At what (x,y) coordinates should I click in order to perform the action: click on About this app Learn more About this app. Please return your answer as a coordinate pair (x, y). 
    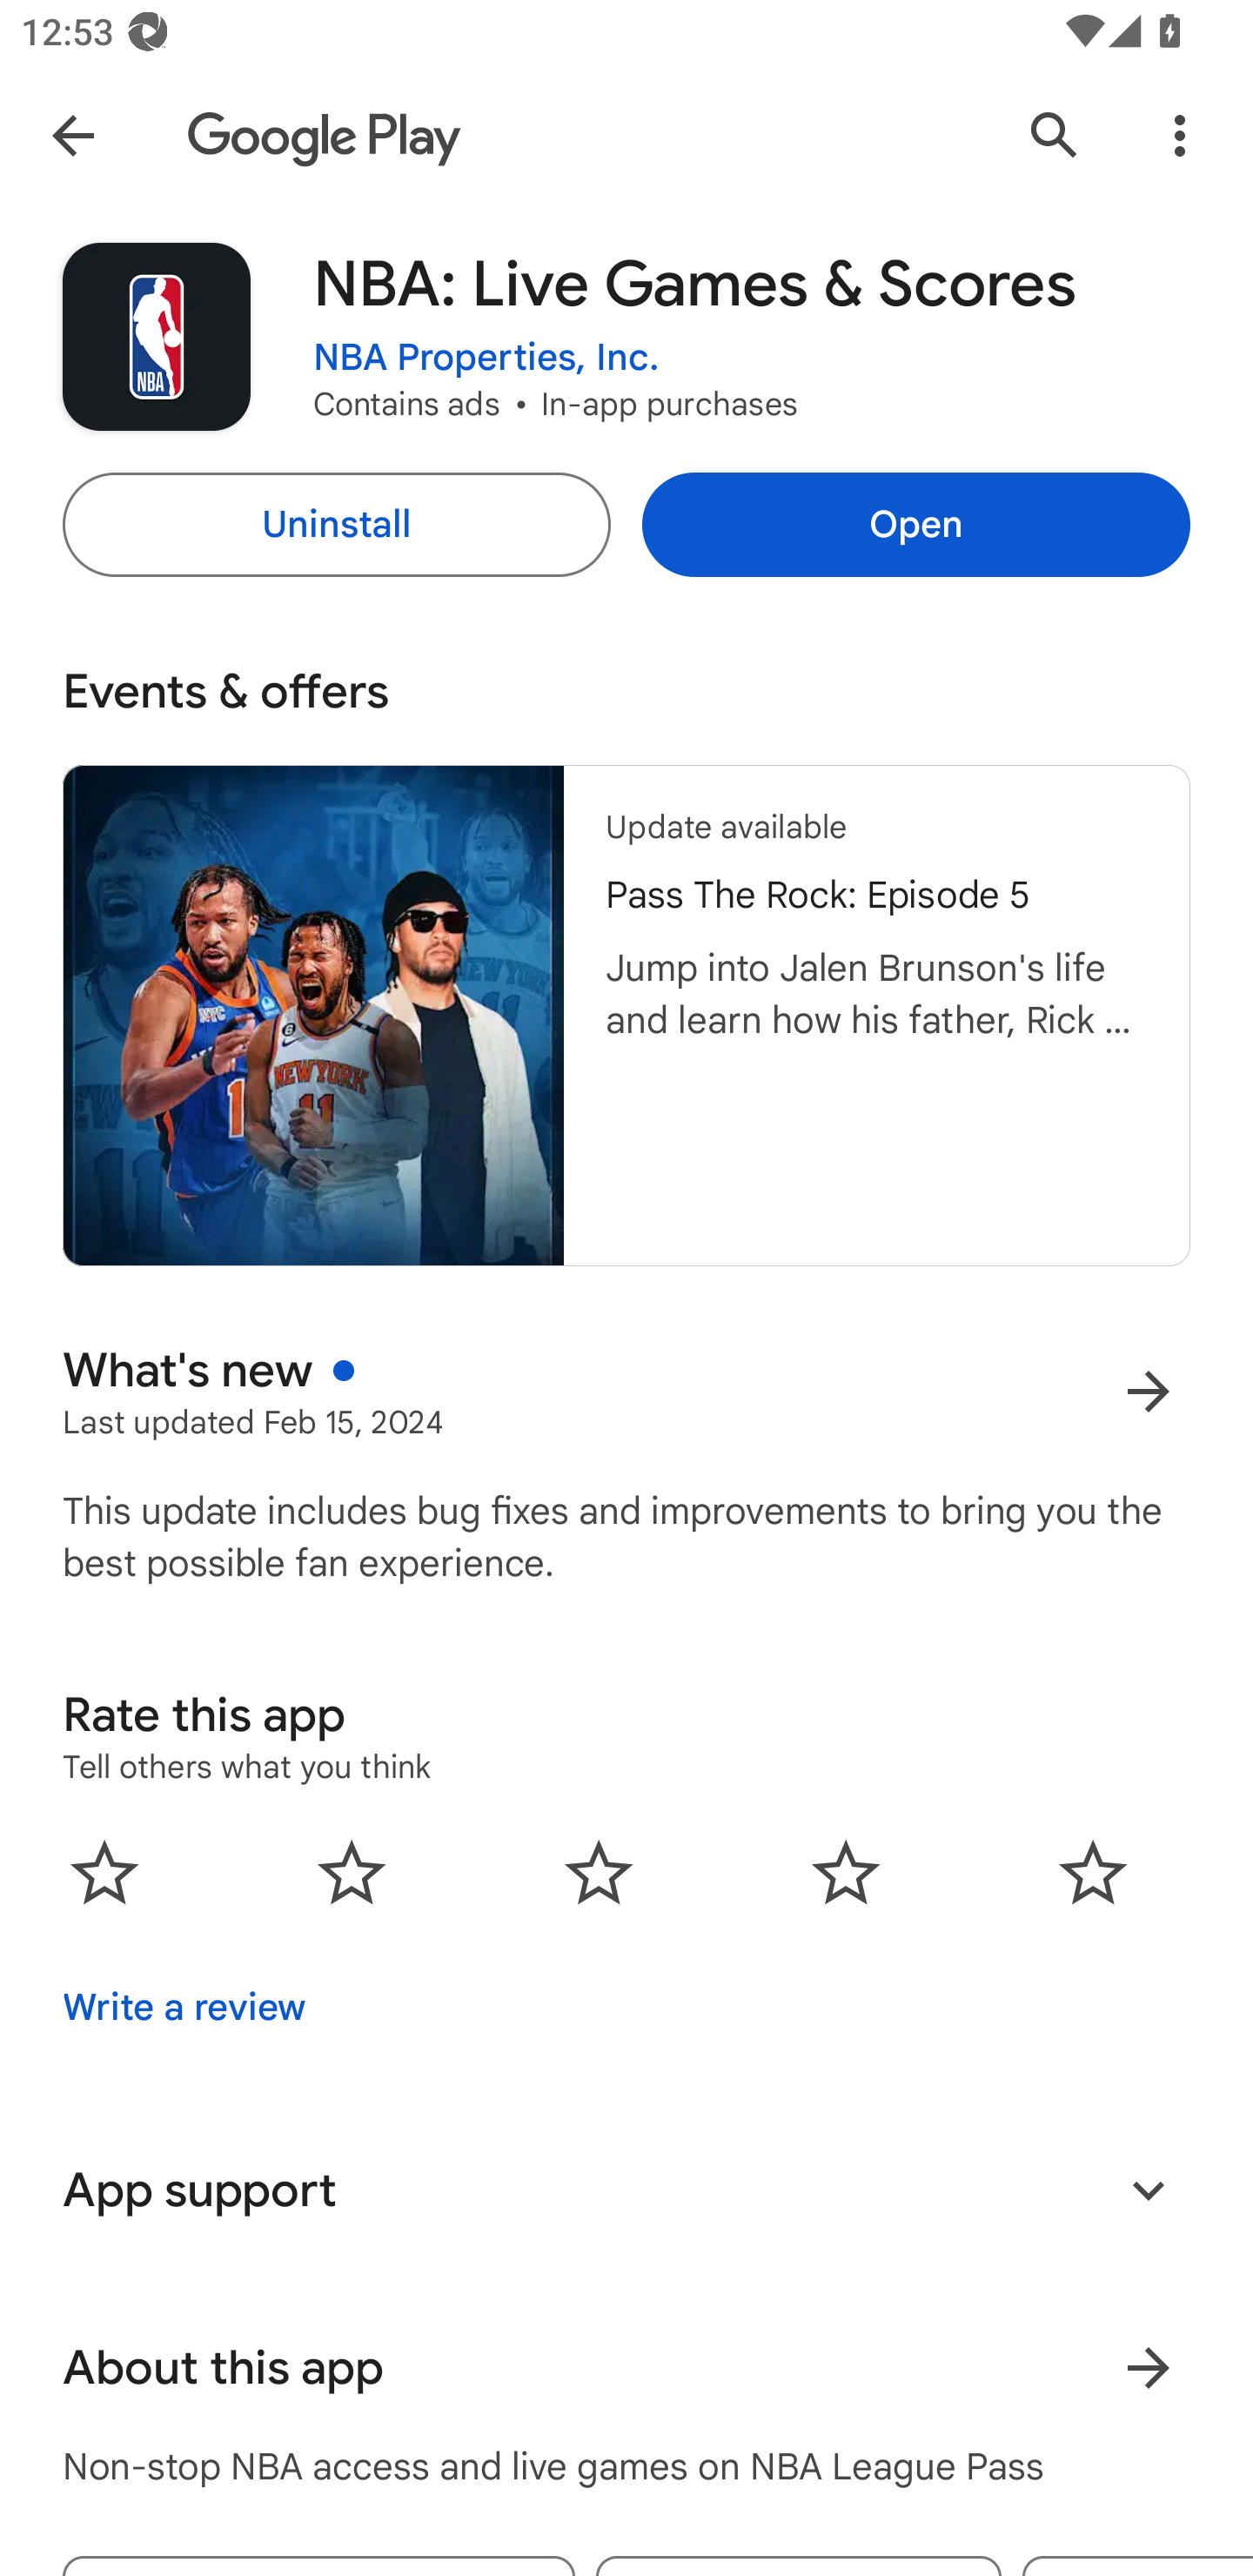
    Looking at the image, I should click on (626, 2369).